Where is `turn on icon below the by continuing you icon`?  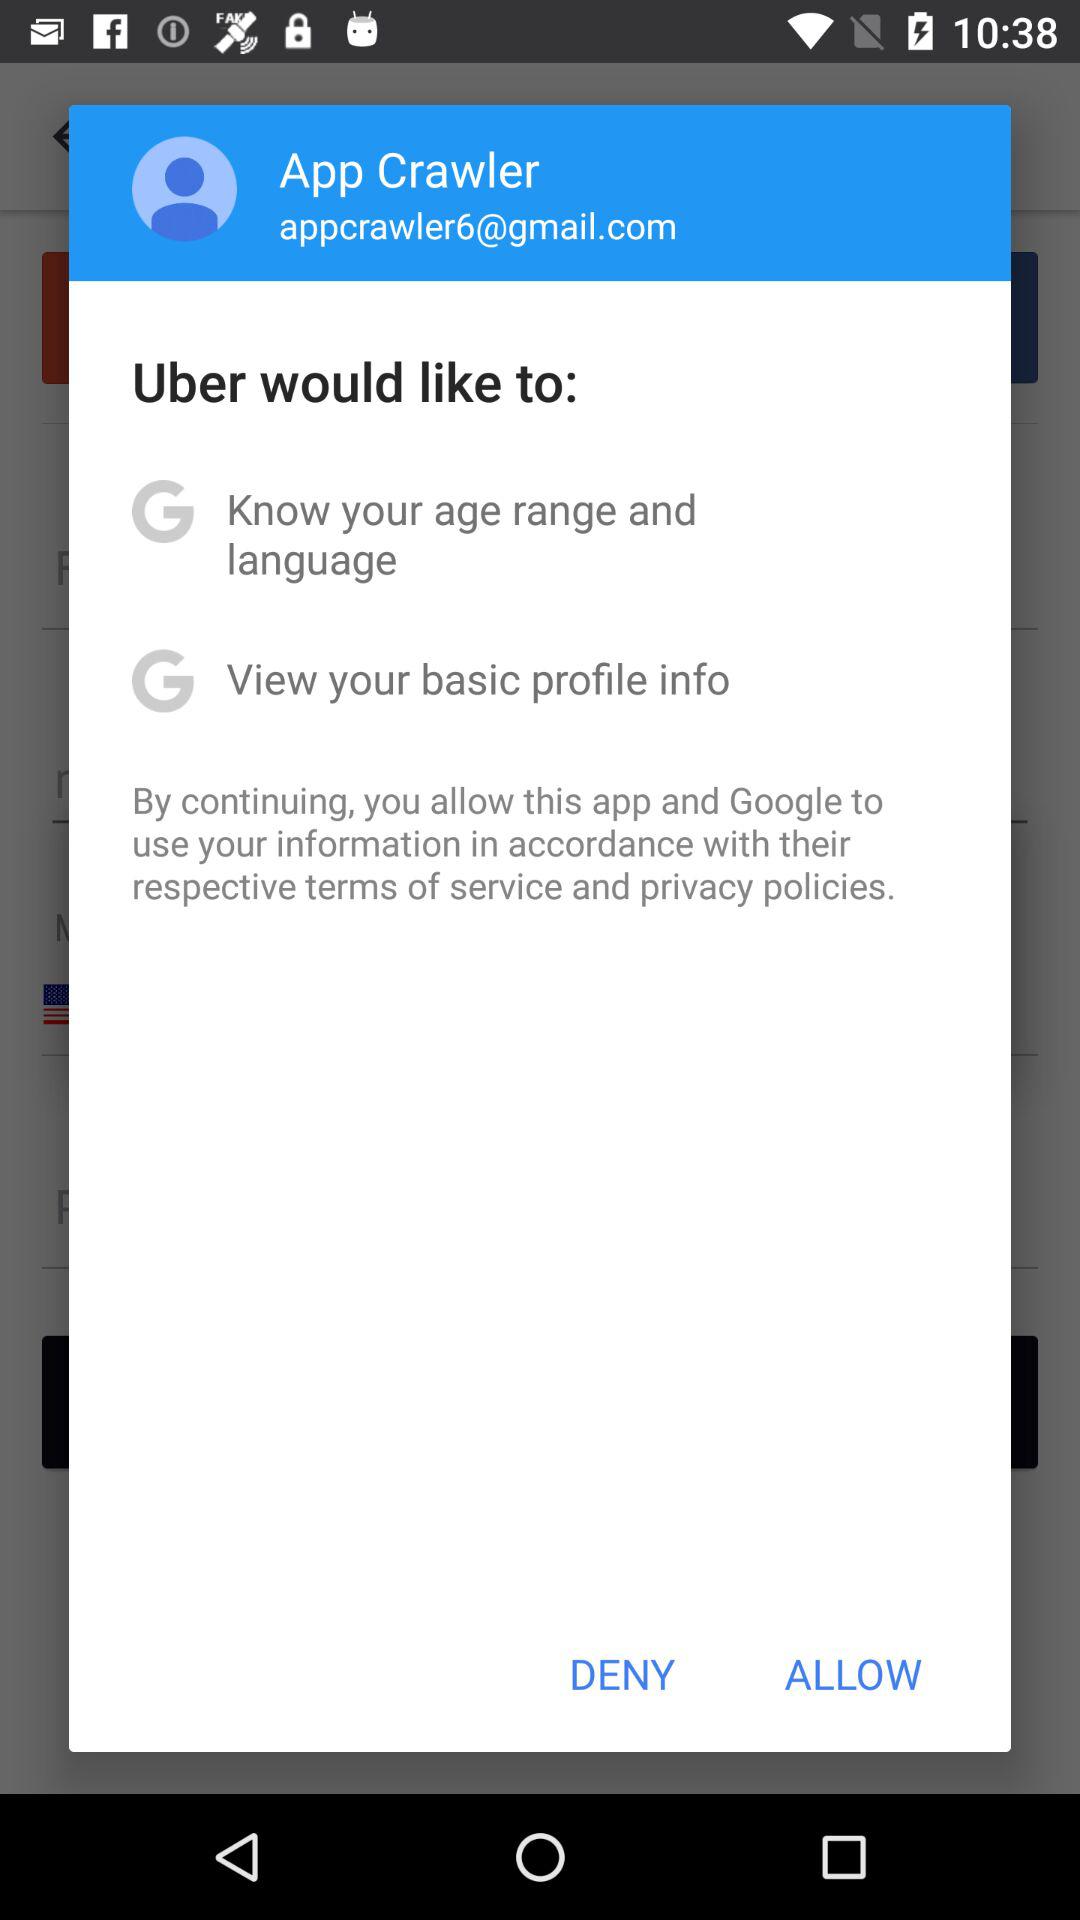 turn on icon below the by continuing you icon is located at coordinates (622, 1673).